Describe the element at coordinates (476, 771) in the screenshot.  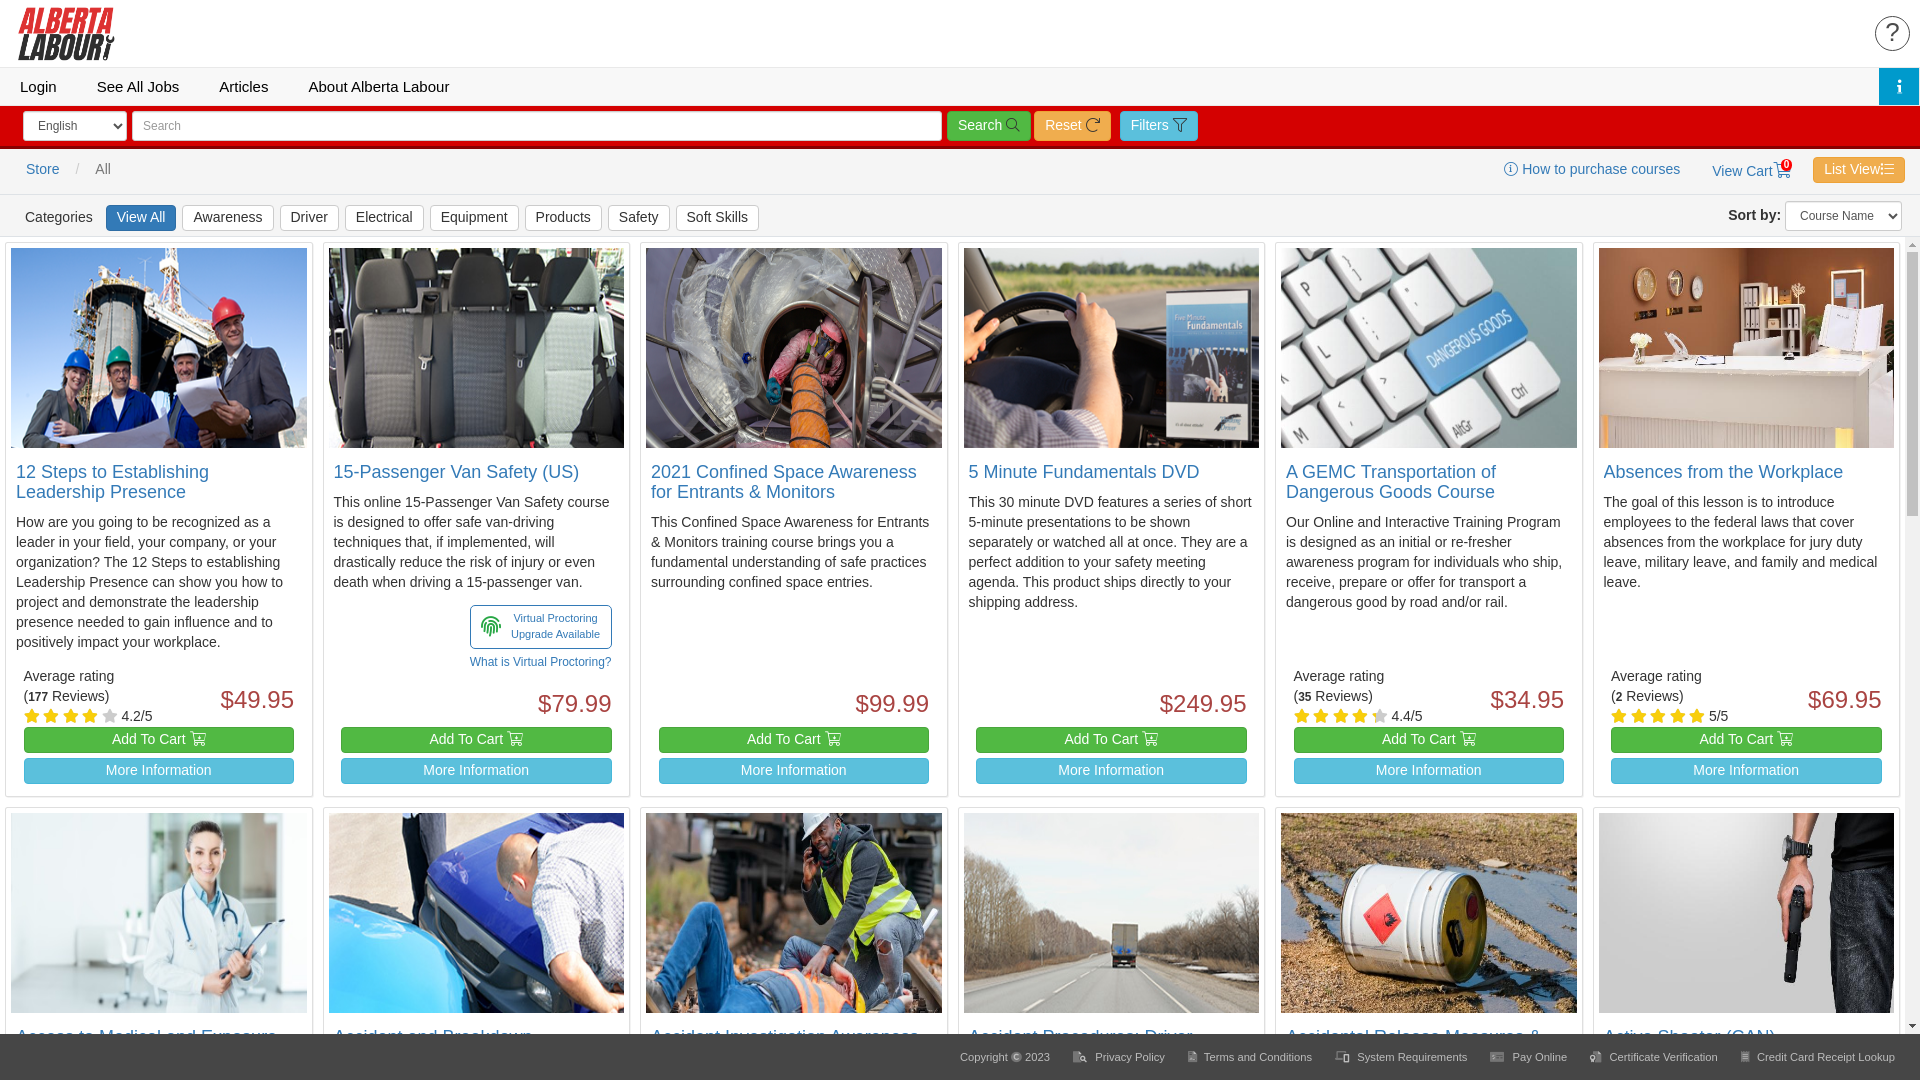
I see `More Information` at that location.